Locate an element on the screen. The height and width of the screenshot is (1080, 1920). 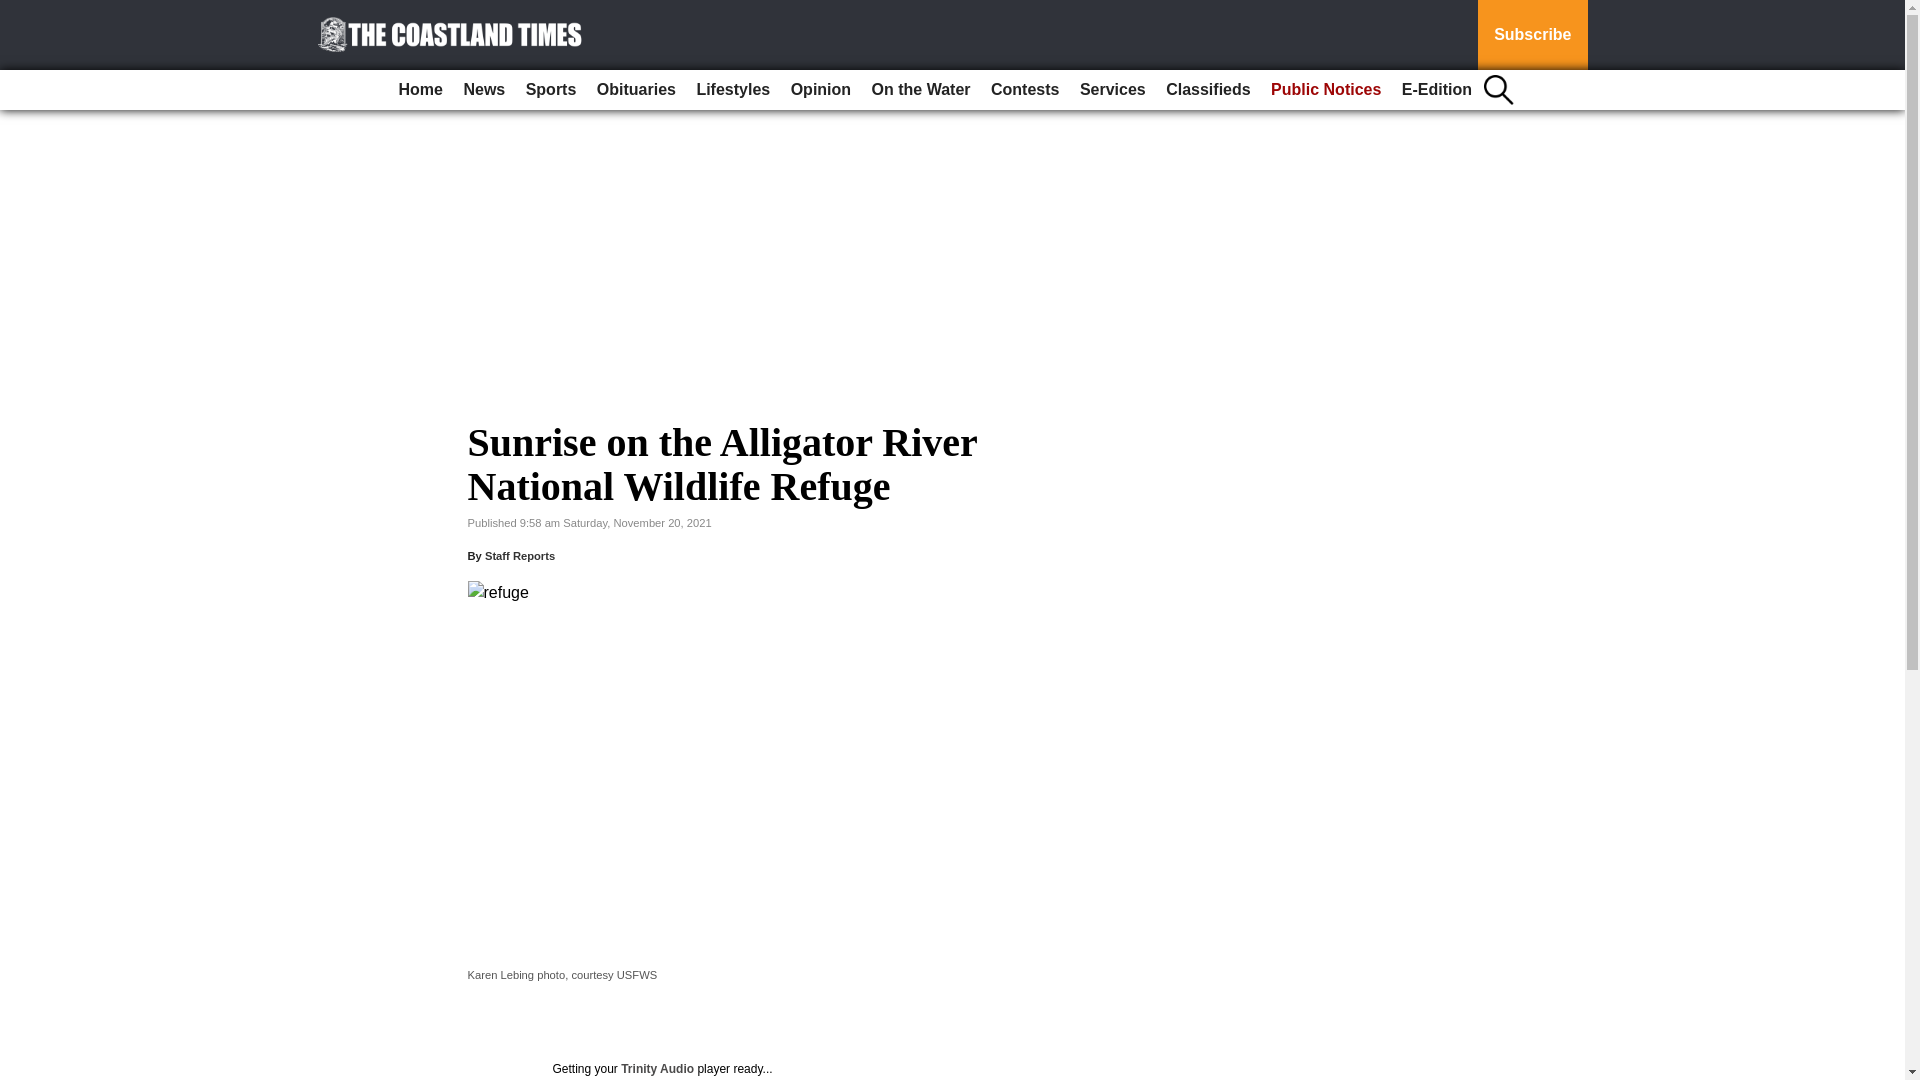
News is located at coordinates (484, 90).